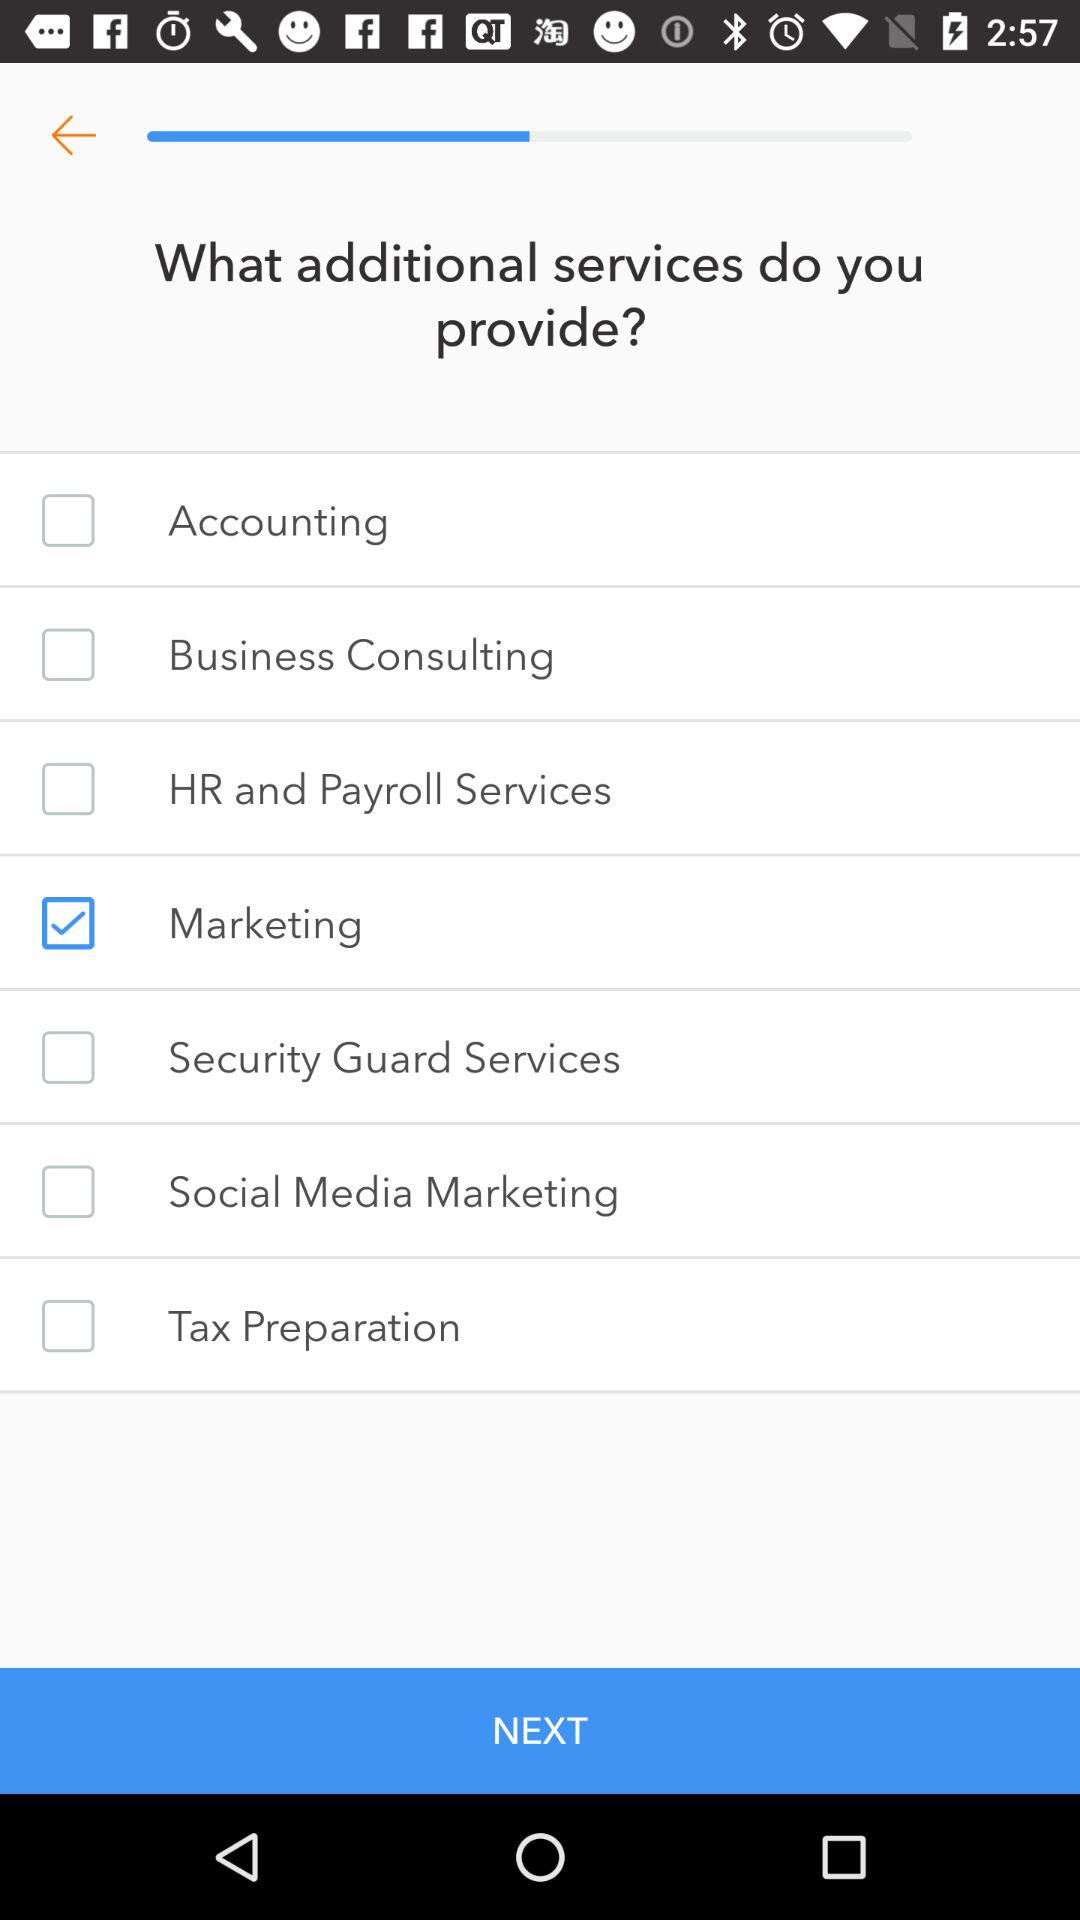  What do you see at coordinates (68, 1192) in the screenshot?
I see `check box for social media marketing` at bounding box center [68, 1192].